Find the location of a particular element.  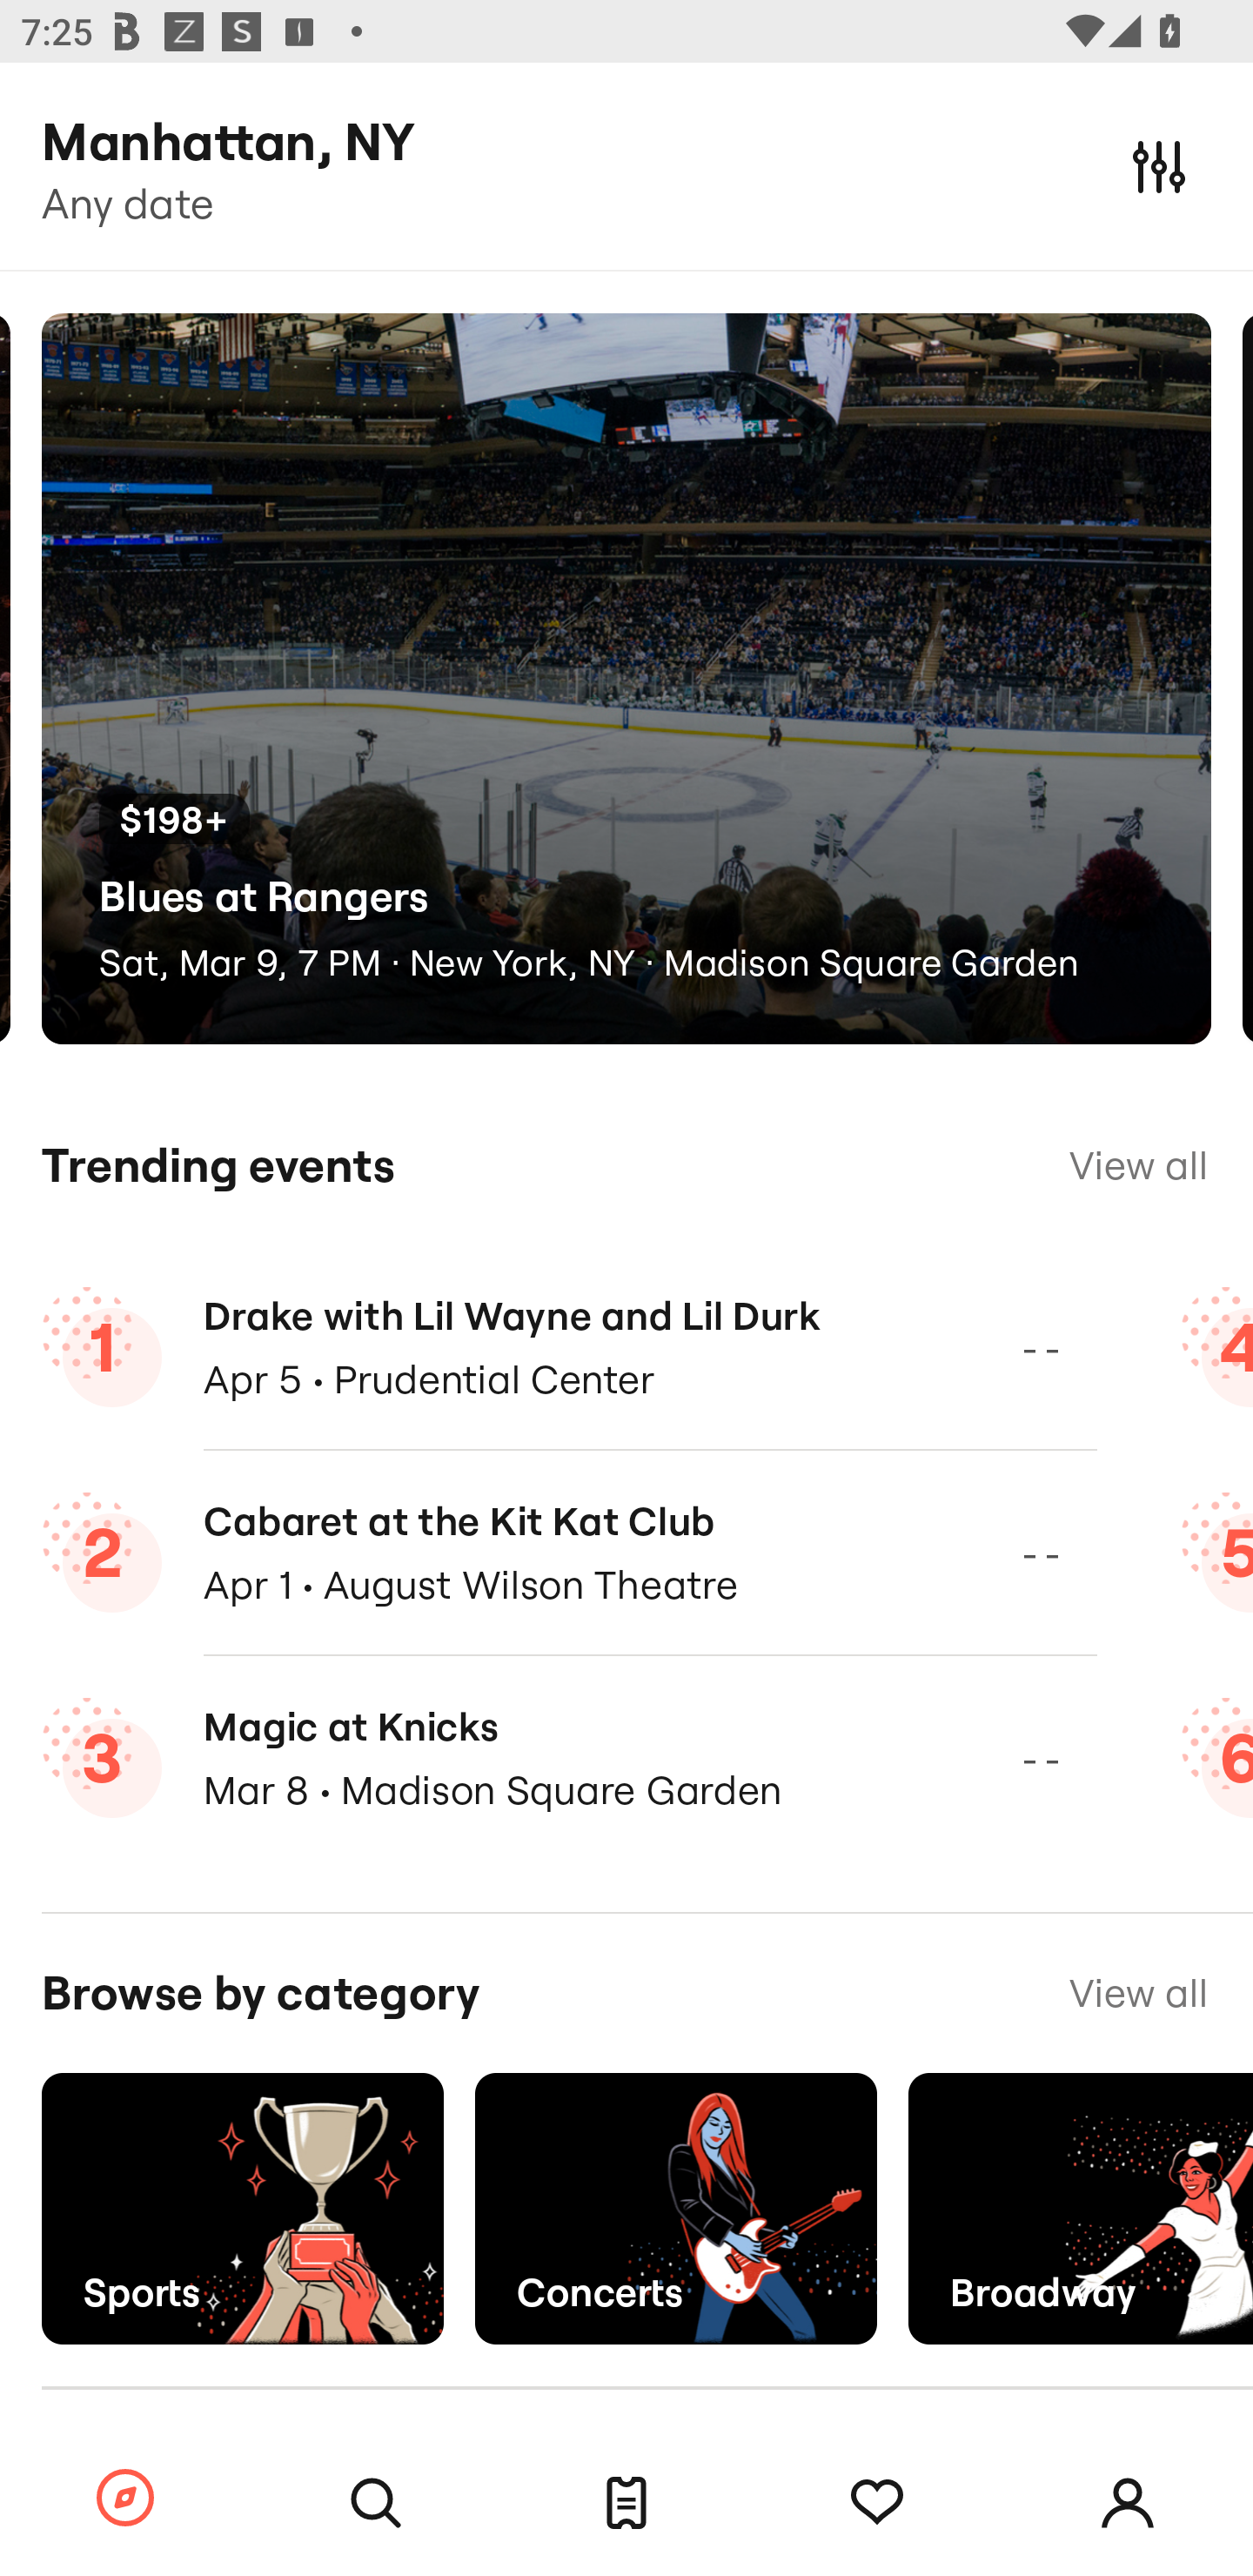

Broadway is located at coordinates (1081, 2209).